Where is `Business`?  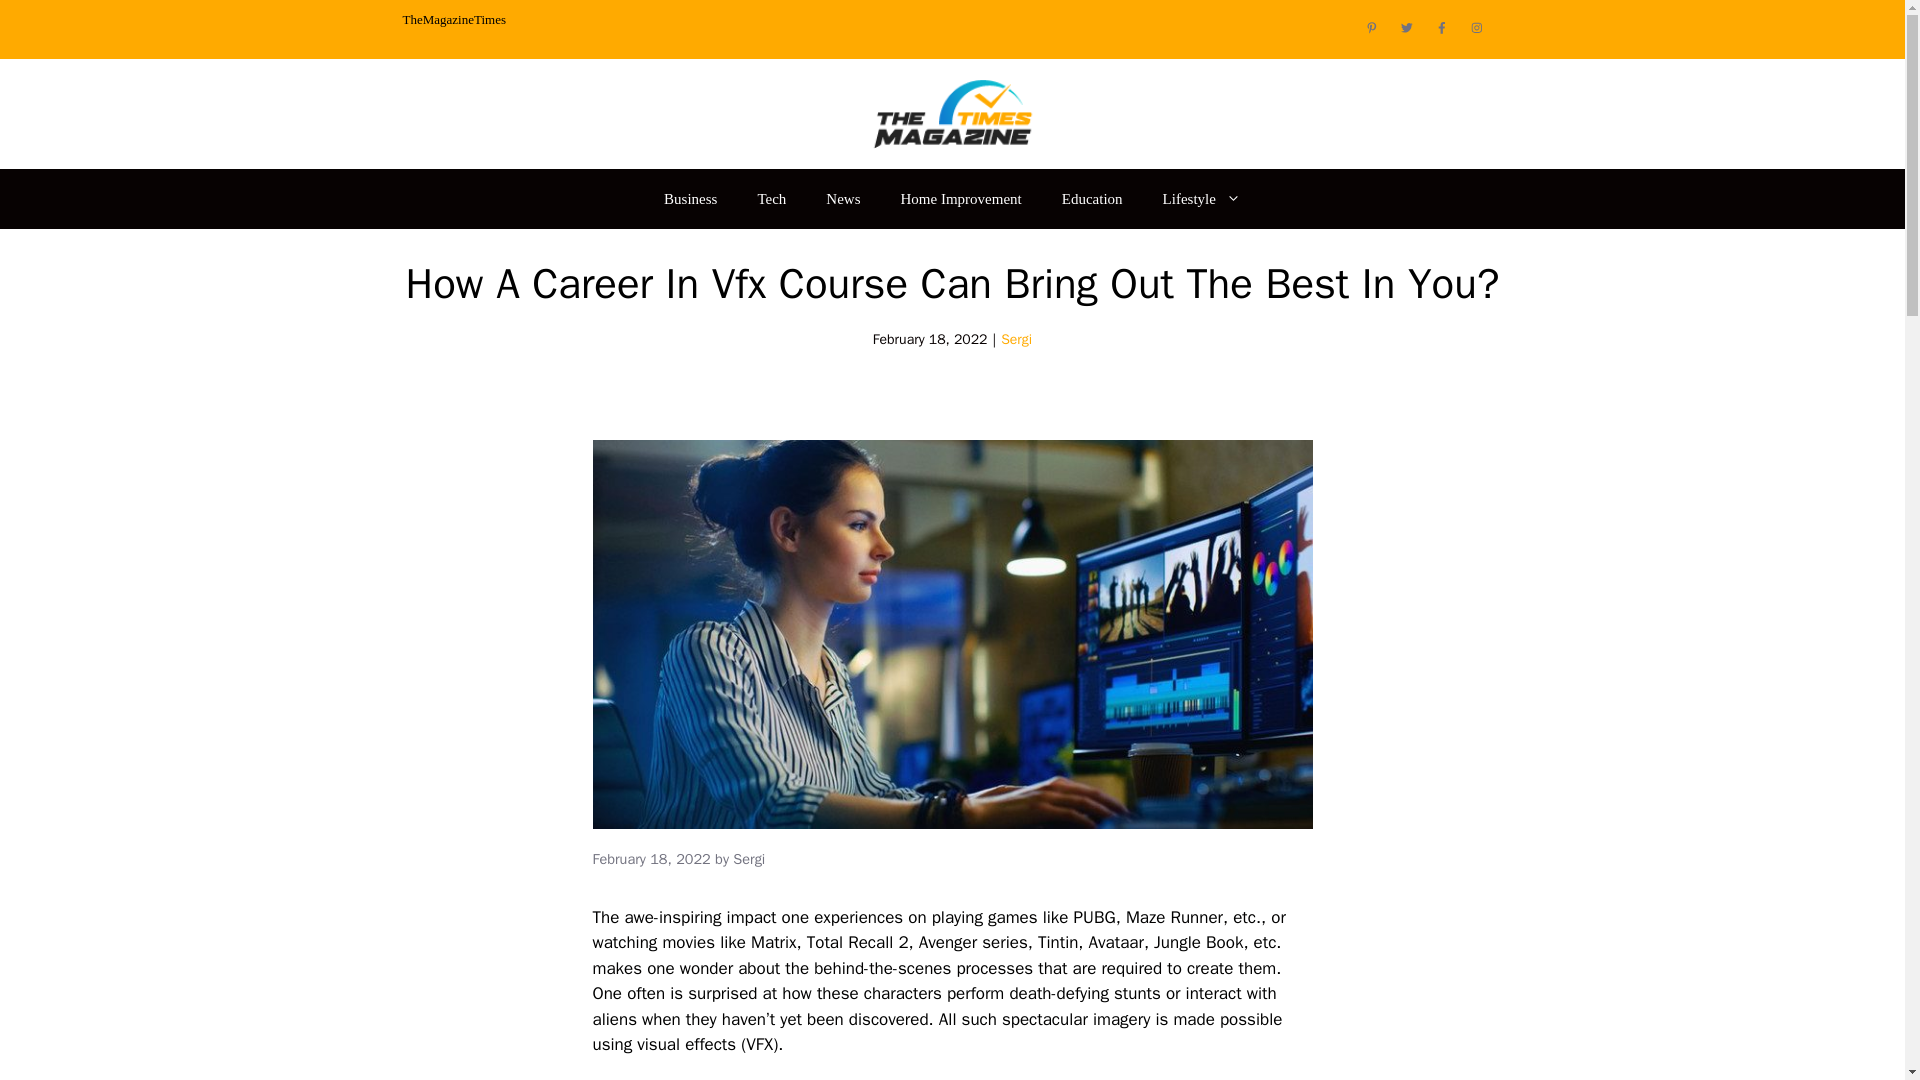 Business is located at coordinates (690, 198).